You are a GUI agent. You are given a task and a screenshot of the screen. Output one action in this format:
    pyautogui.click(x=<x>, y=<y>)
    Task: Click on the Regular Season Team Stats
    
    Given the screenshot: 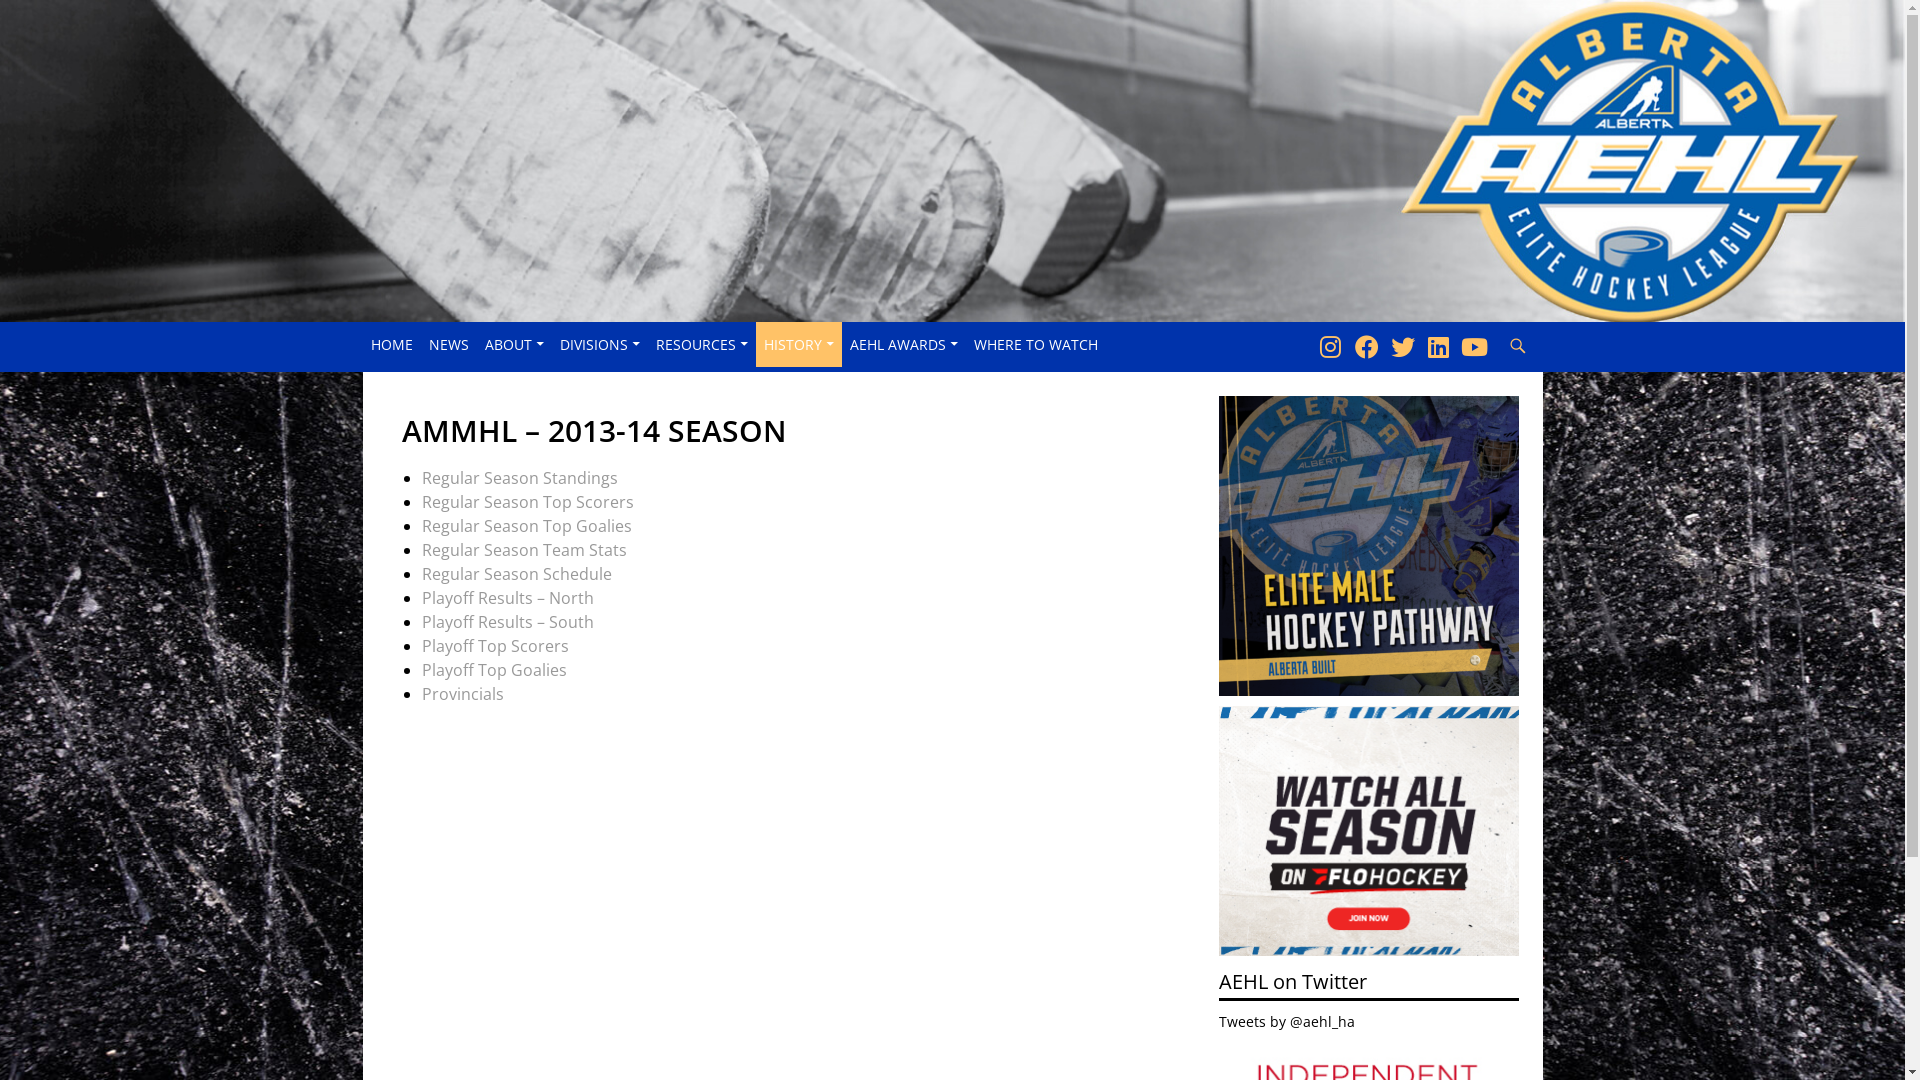 What is the action you would take?
    pyautogui.click(x=524, y=550)
    